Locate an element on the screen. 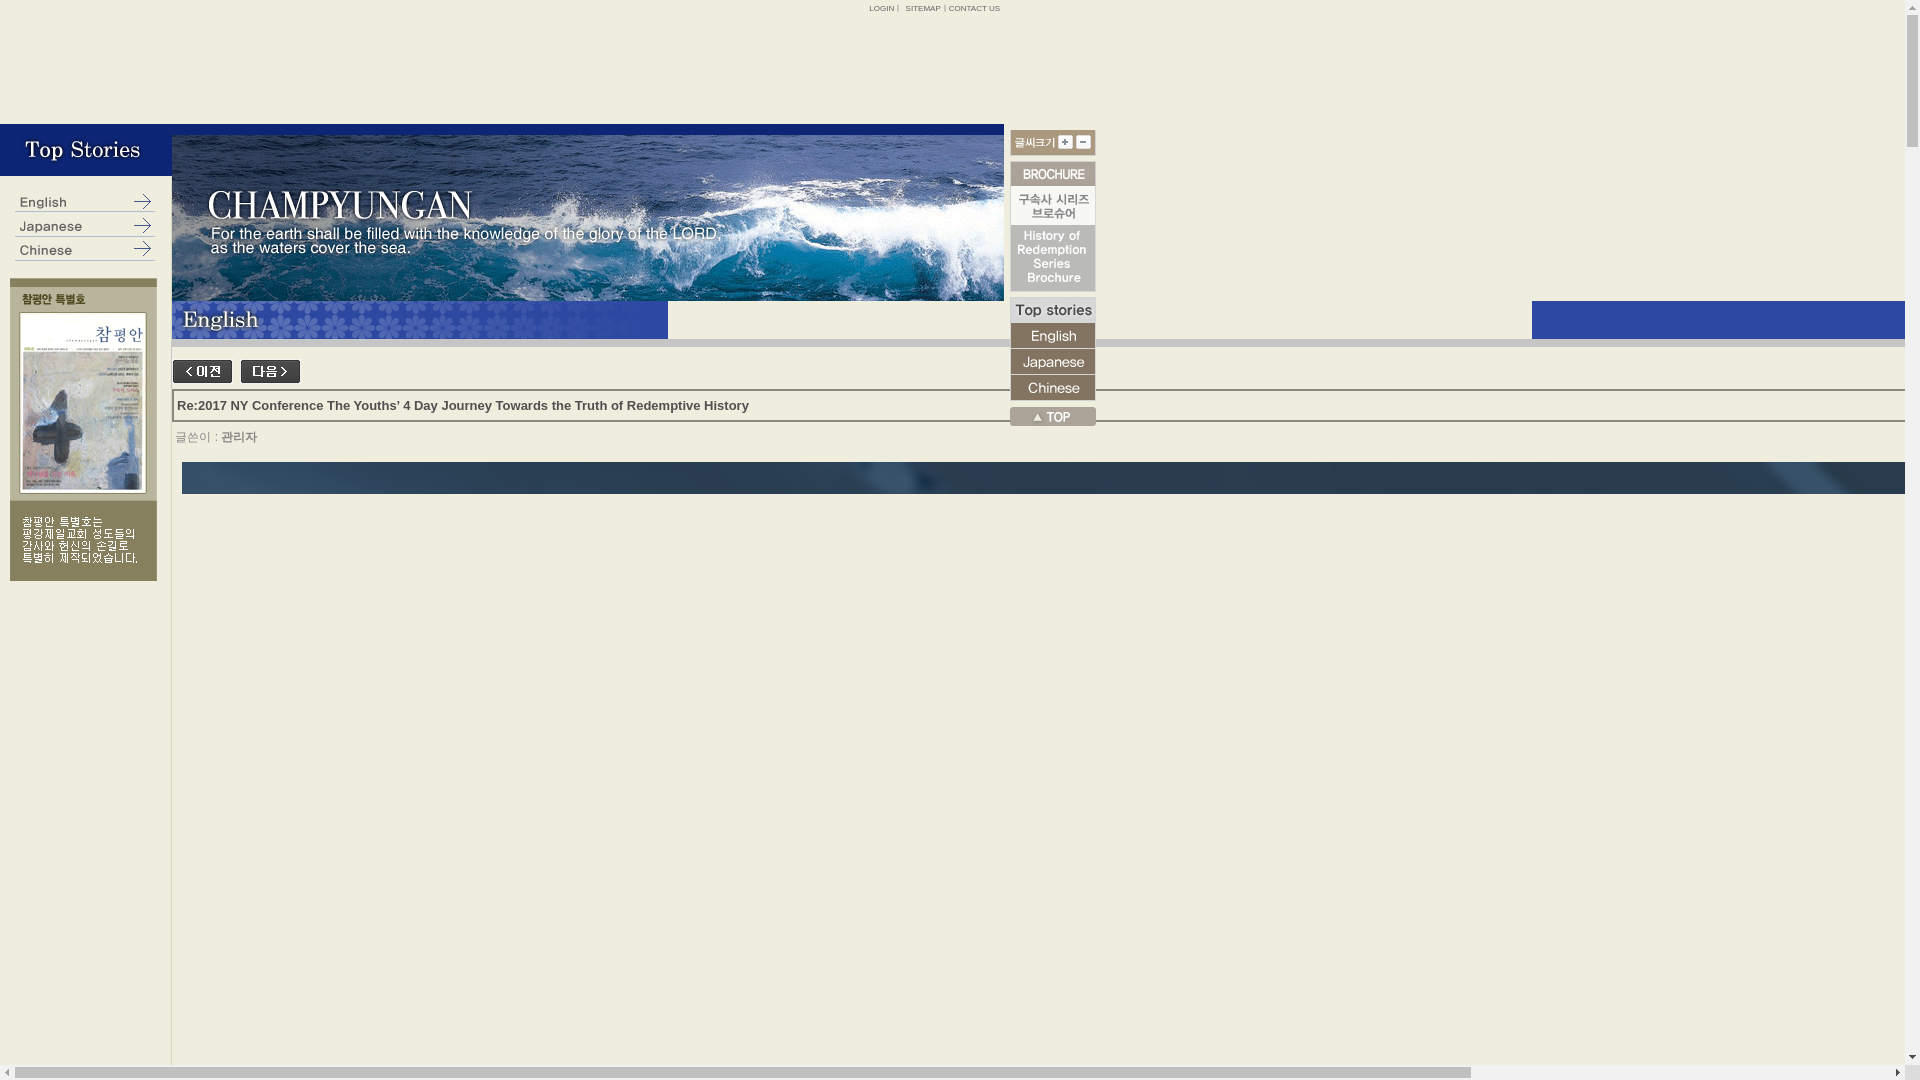  Beware and Be on Your Guard Against Every Form of Greed is located at coordinates (270, 370).